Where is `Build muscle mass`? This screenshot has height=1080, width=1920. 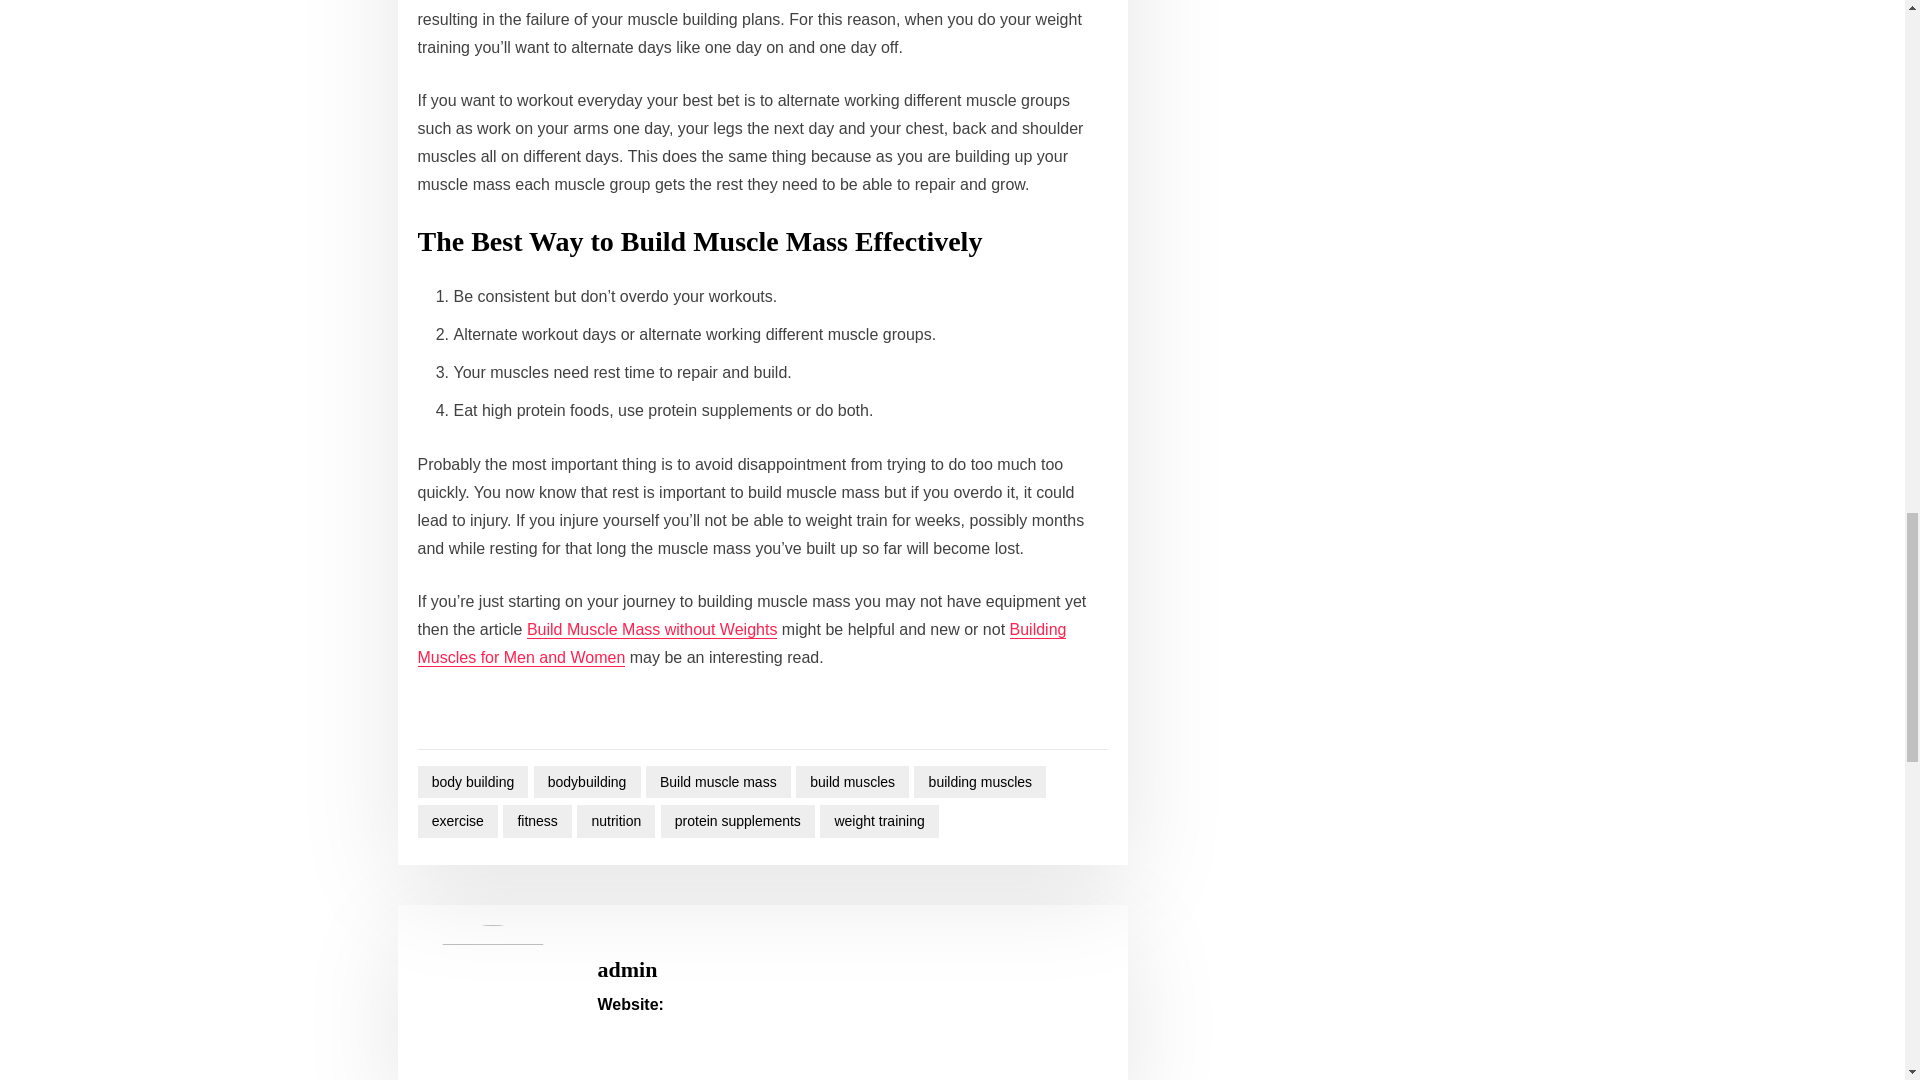 Build muscle mass is located at coordinates (718, 782).